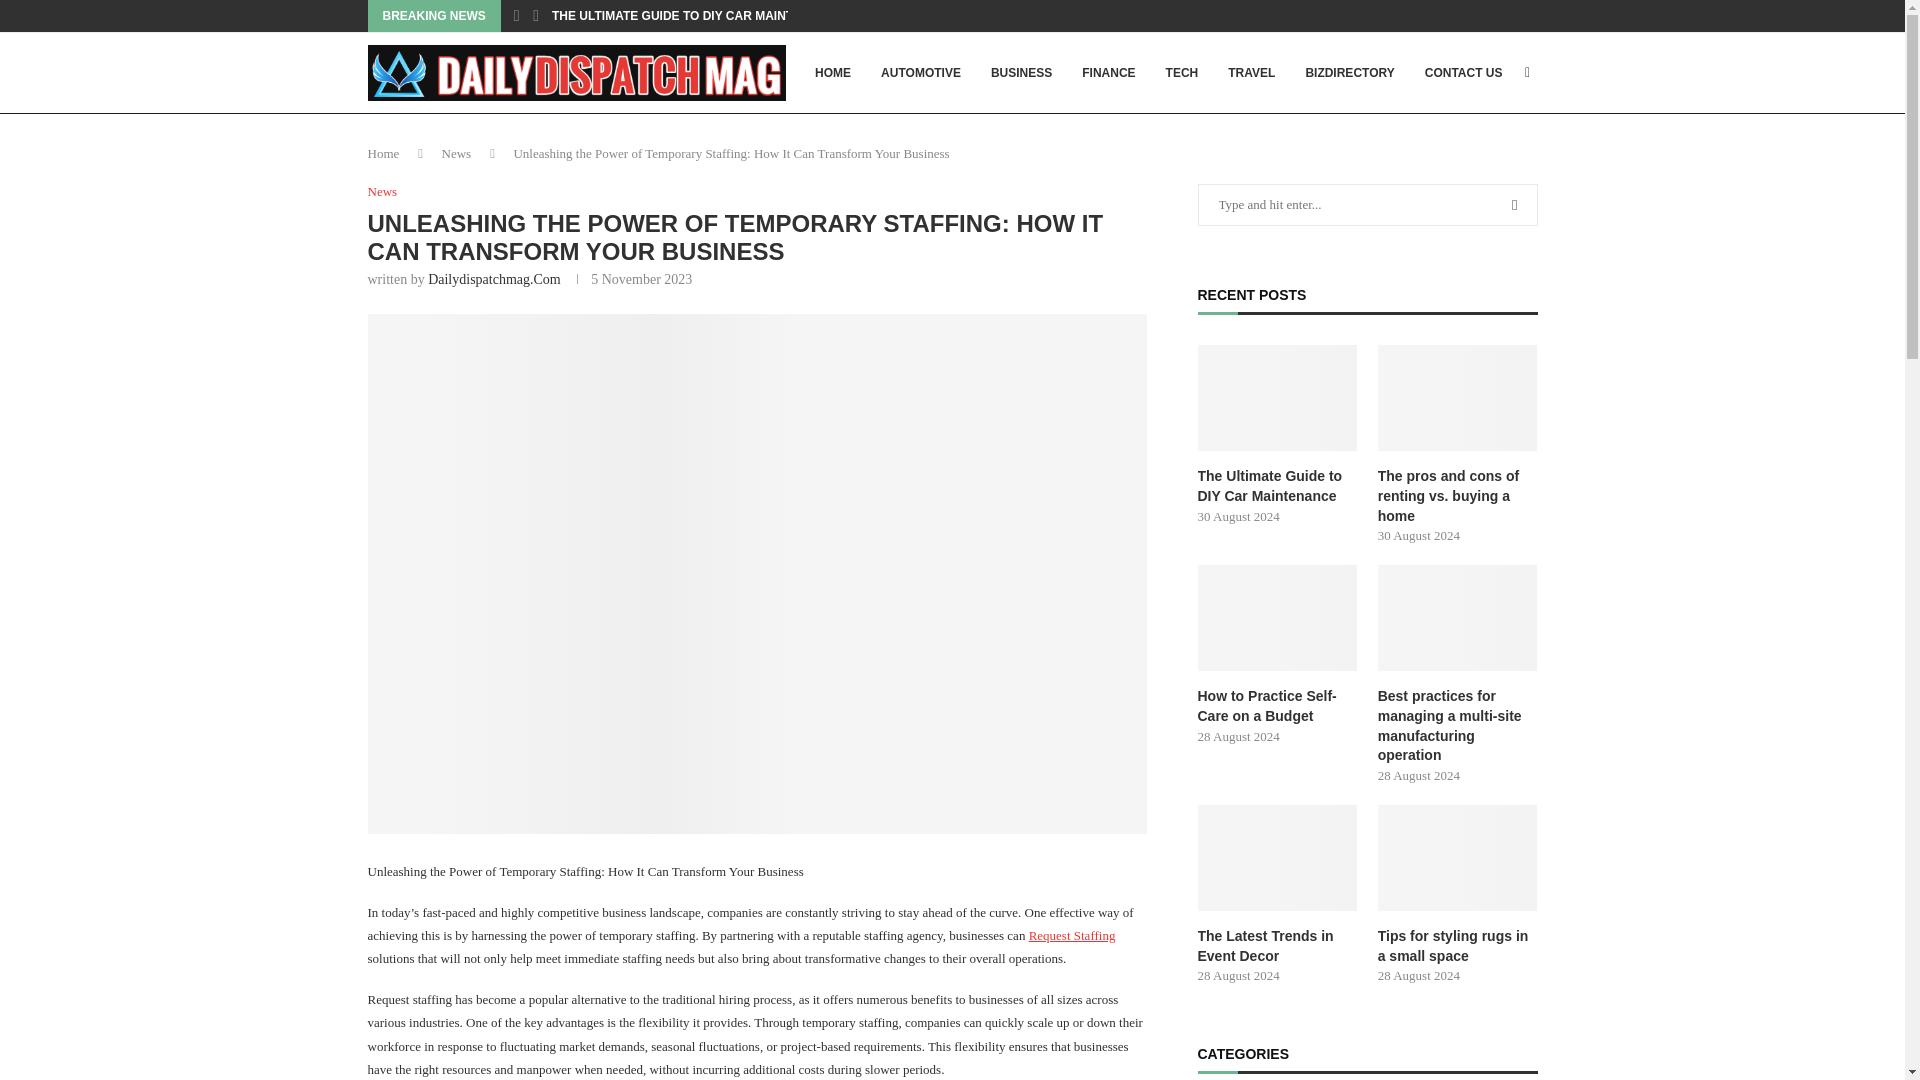 The height and width of the screenshot is (1080, 1920). I want to click on Request Staffing, so click(1072, 934).